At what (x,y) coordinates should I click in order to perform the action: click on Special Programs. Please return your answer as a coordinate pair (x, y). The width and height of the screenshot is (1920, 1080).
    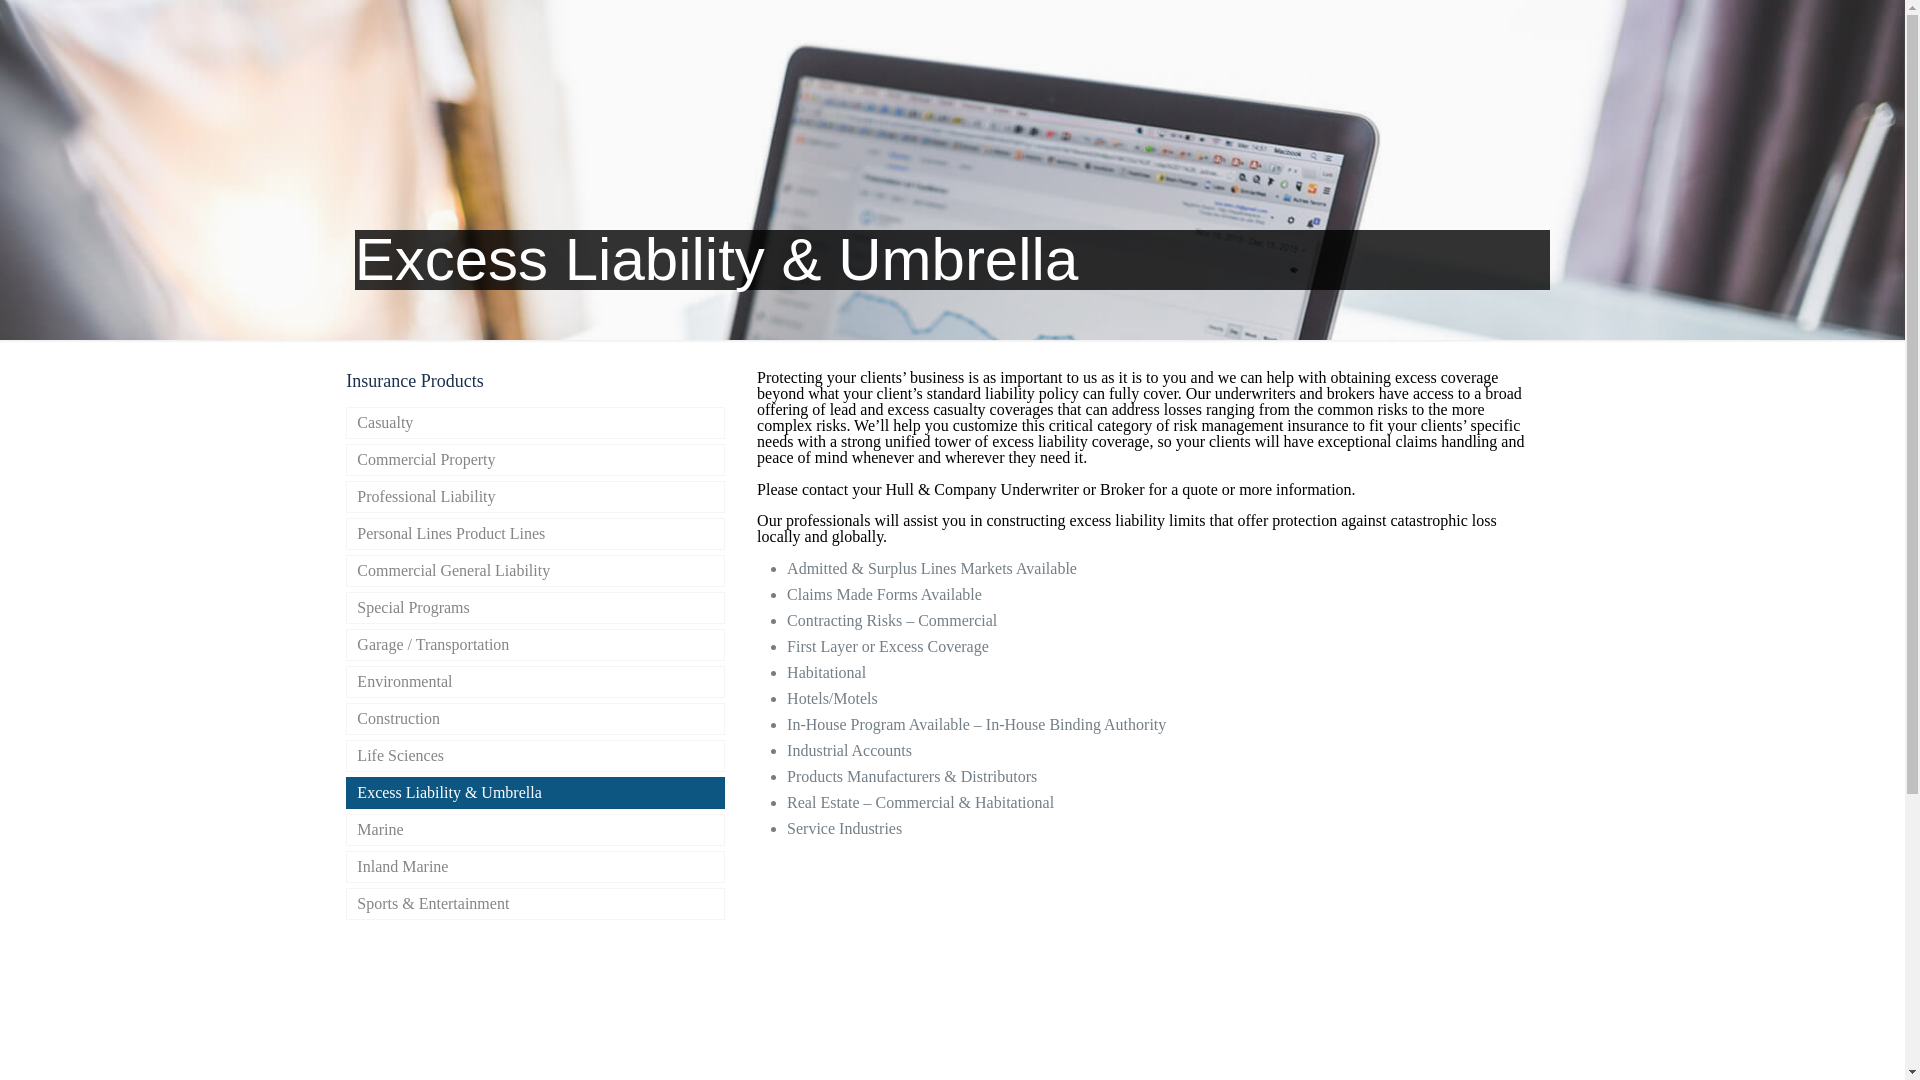
    Looking at the image, I should click on (535, 608).